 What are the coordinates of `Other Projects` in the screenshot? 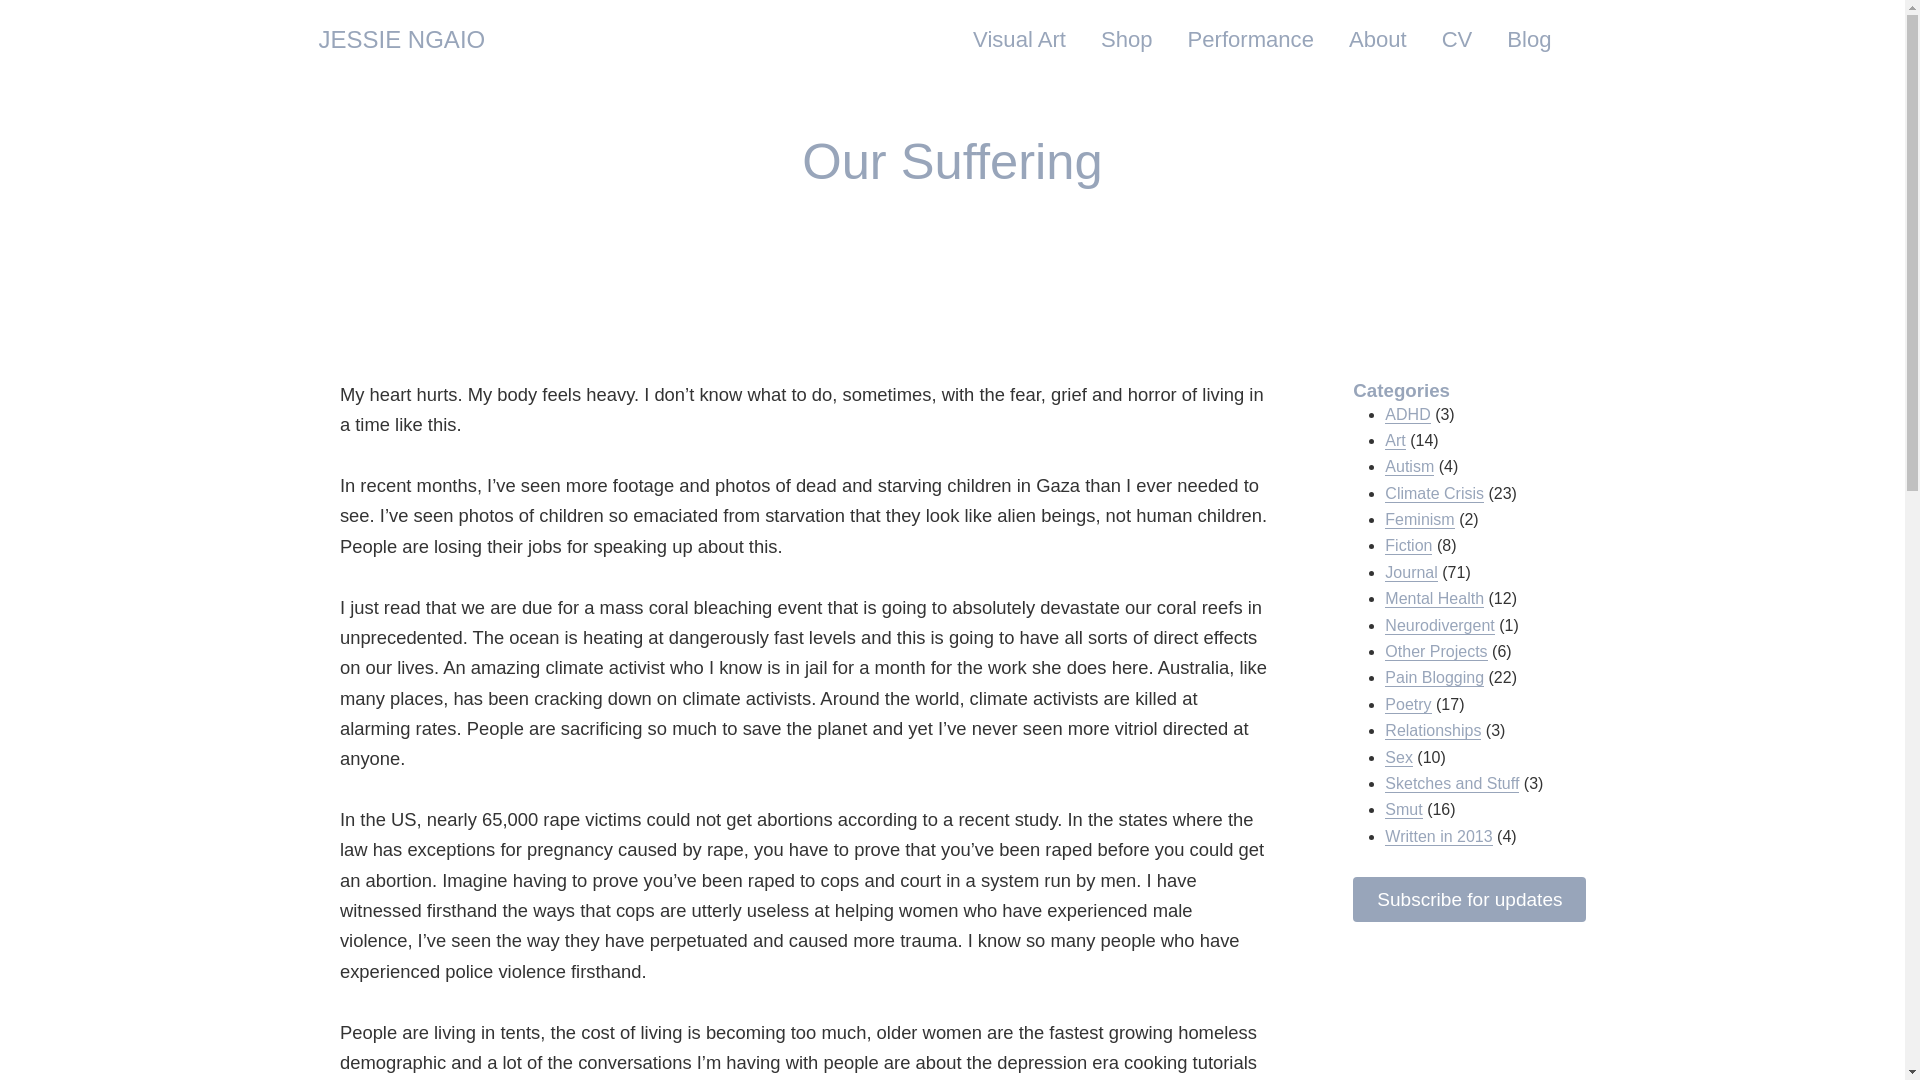 It's located at (1435, 651).